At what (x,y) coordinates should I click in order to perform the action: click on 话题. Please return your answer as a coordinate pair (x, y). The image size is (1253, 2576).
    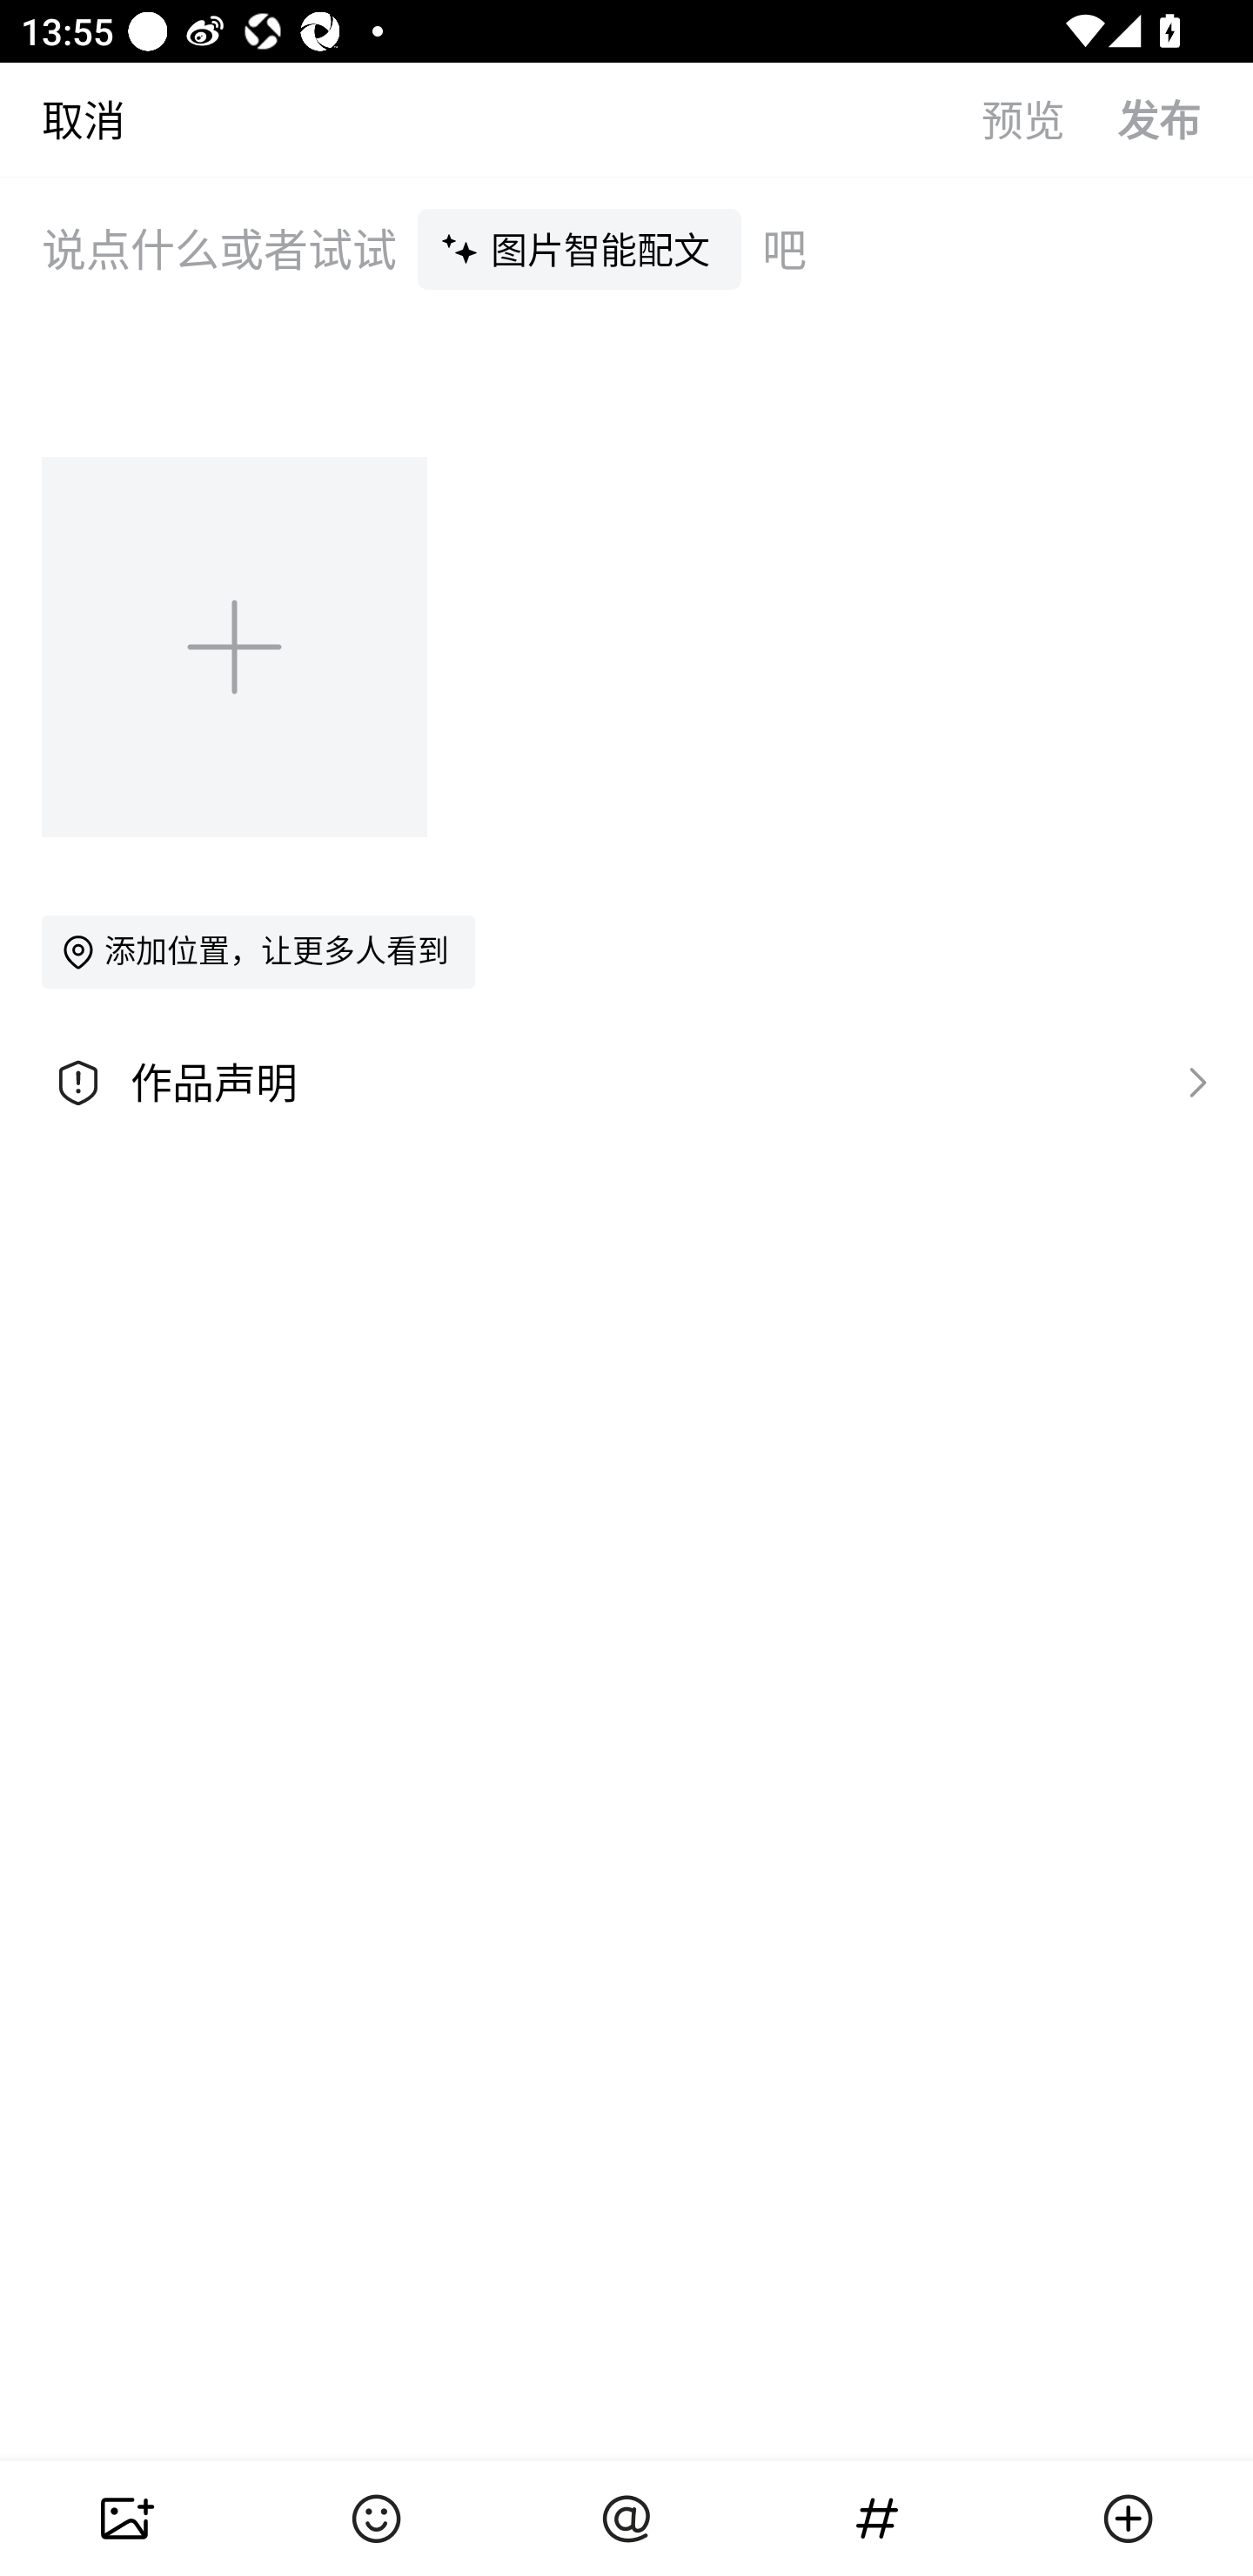
    Looking at the image, I should click on (877, 2518).